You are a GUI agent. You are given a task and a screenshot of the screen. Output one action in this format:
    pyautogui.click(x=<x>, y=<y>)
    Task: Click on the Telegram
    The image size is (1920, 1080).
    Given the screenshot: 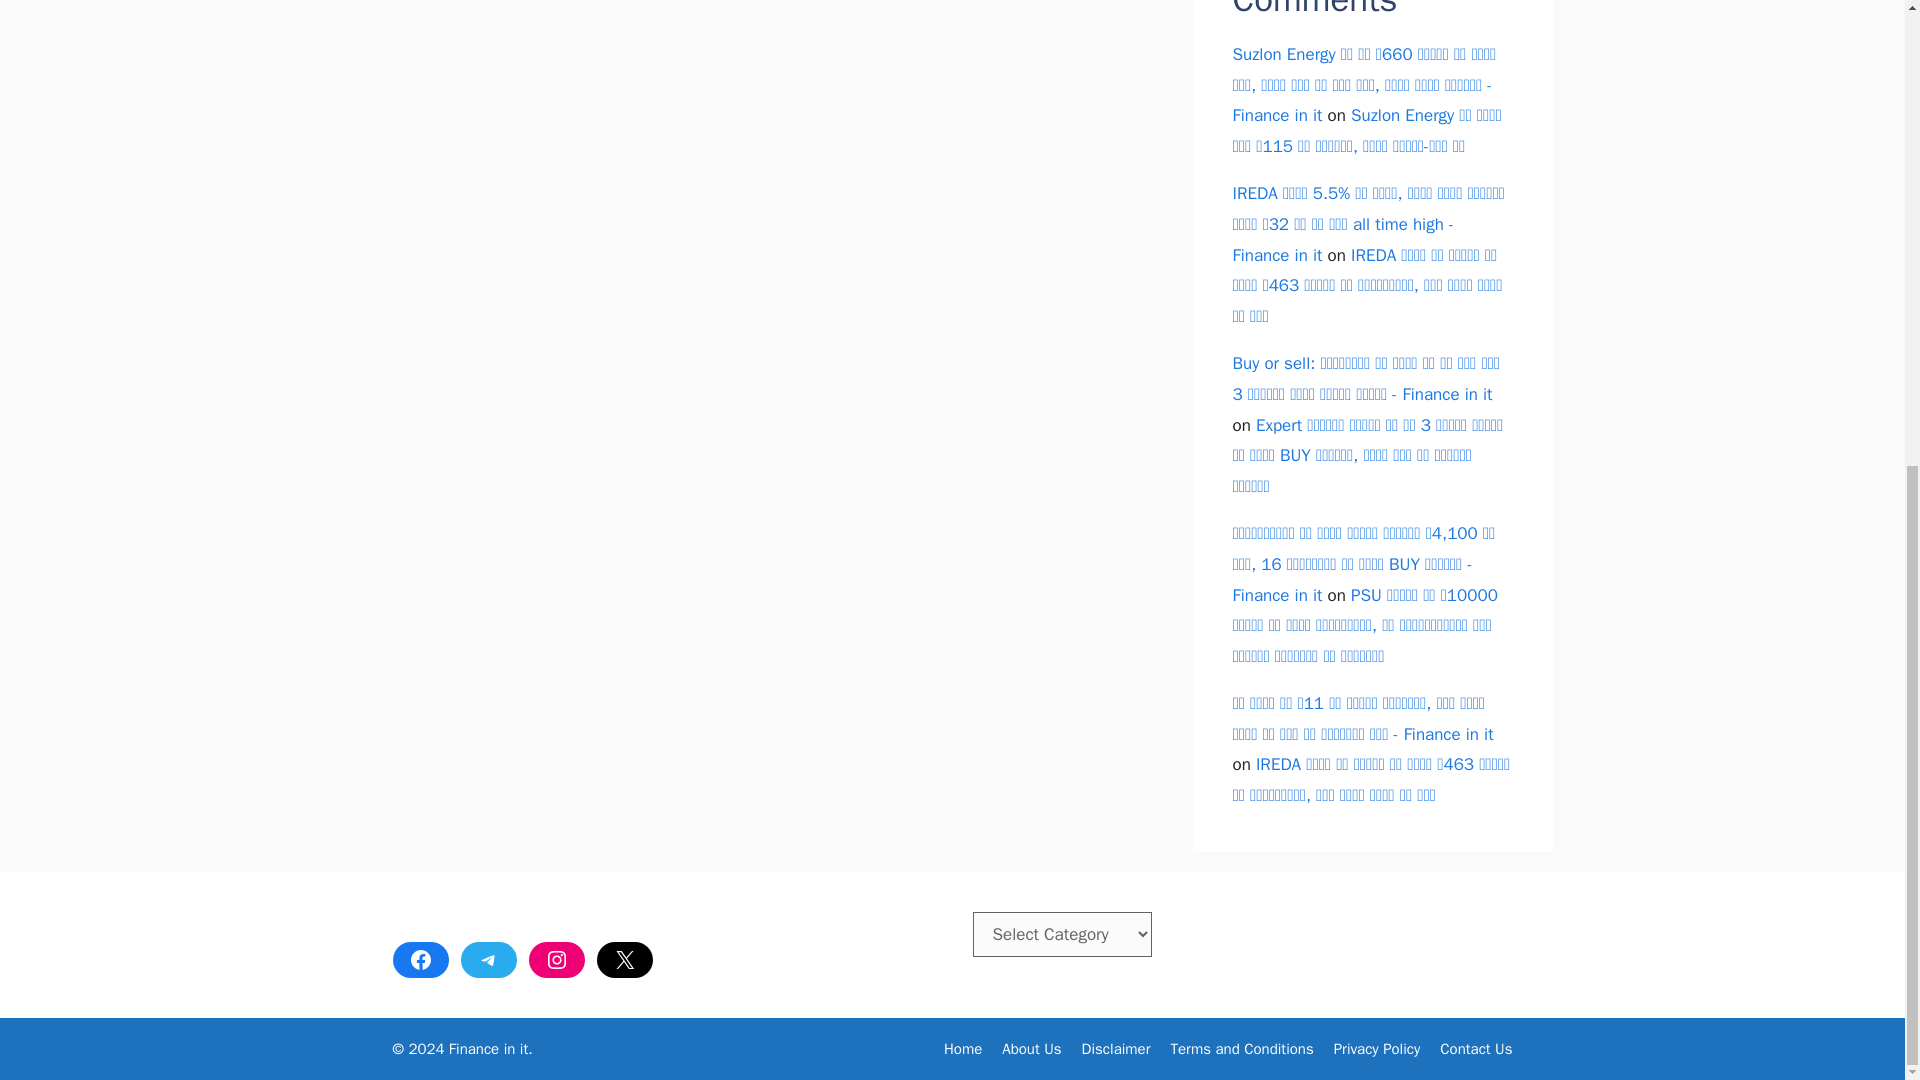 What is the action you would take?
    pyautogui.click(x=488, y=960)
    